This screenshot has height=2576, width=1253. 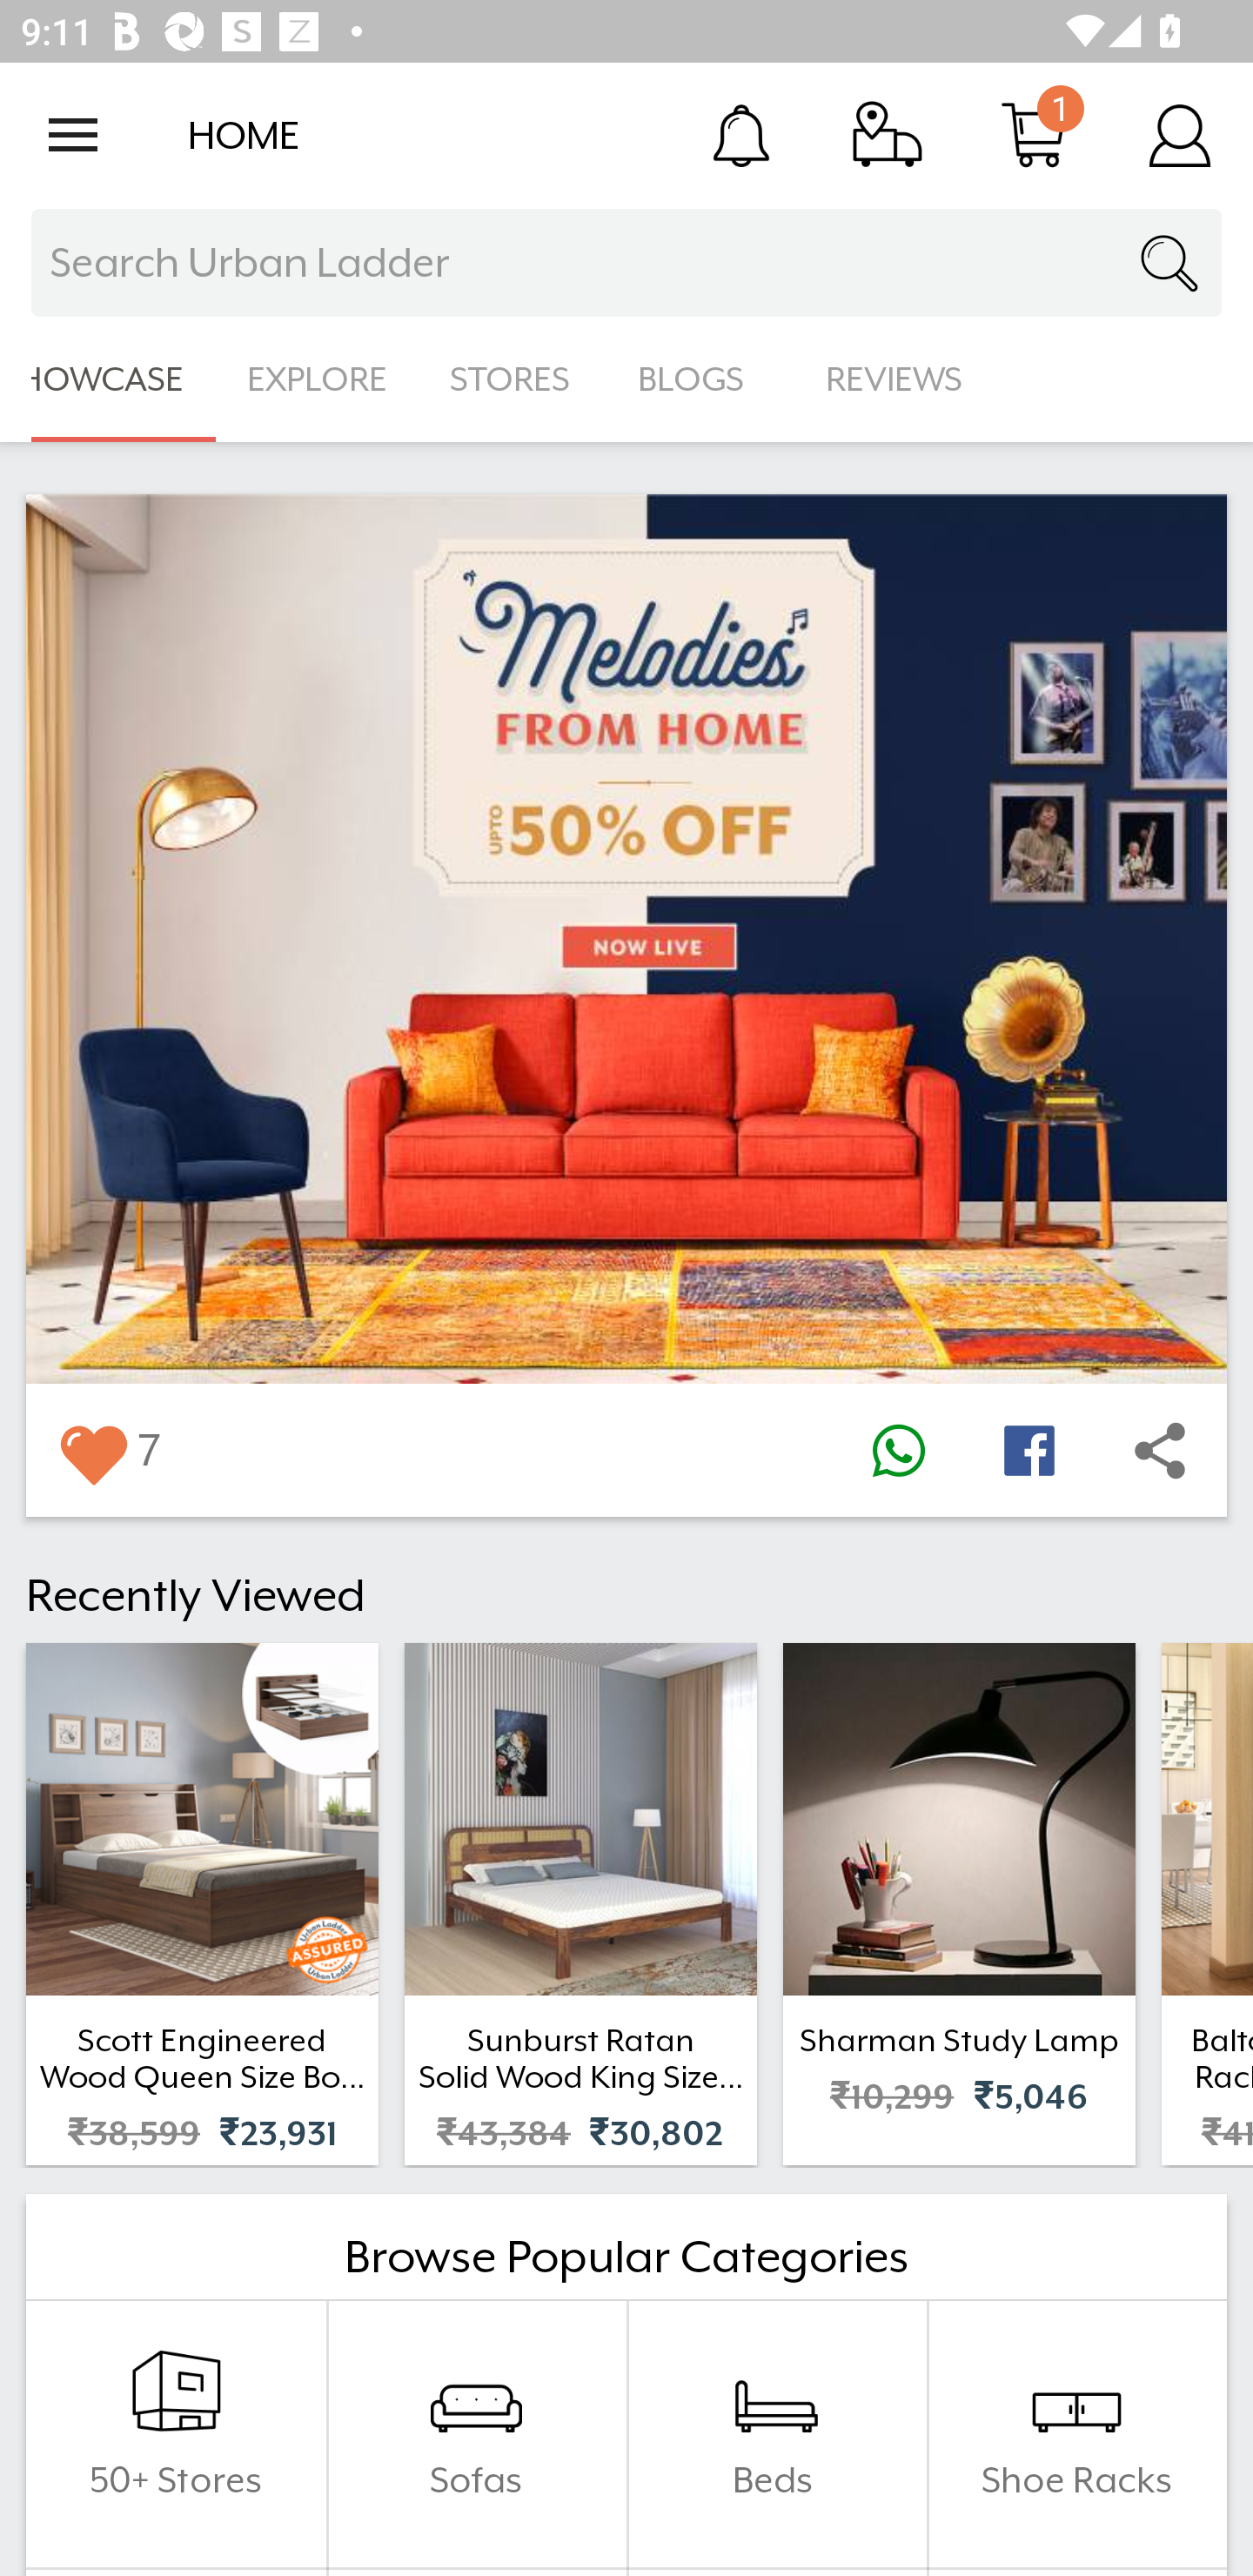 I want to click on Cart, so click(x=1034, y=134).